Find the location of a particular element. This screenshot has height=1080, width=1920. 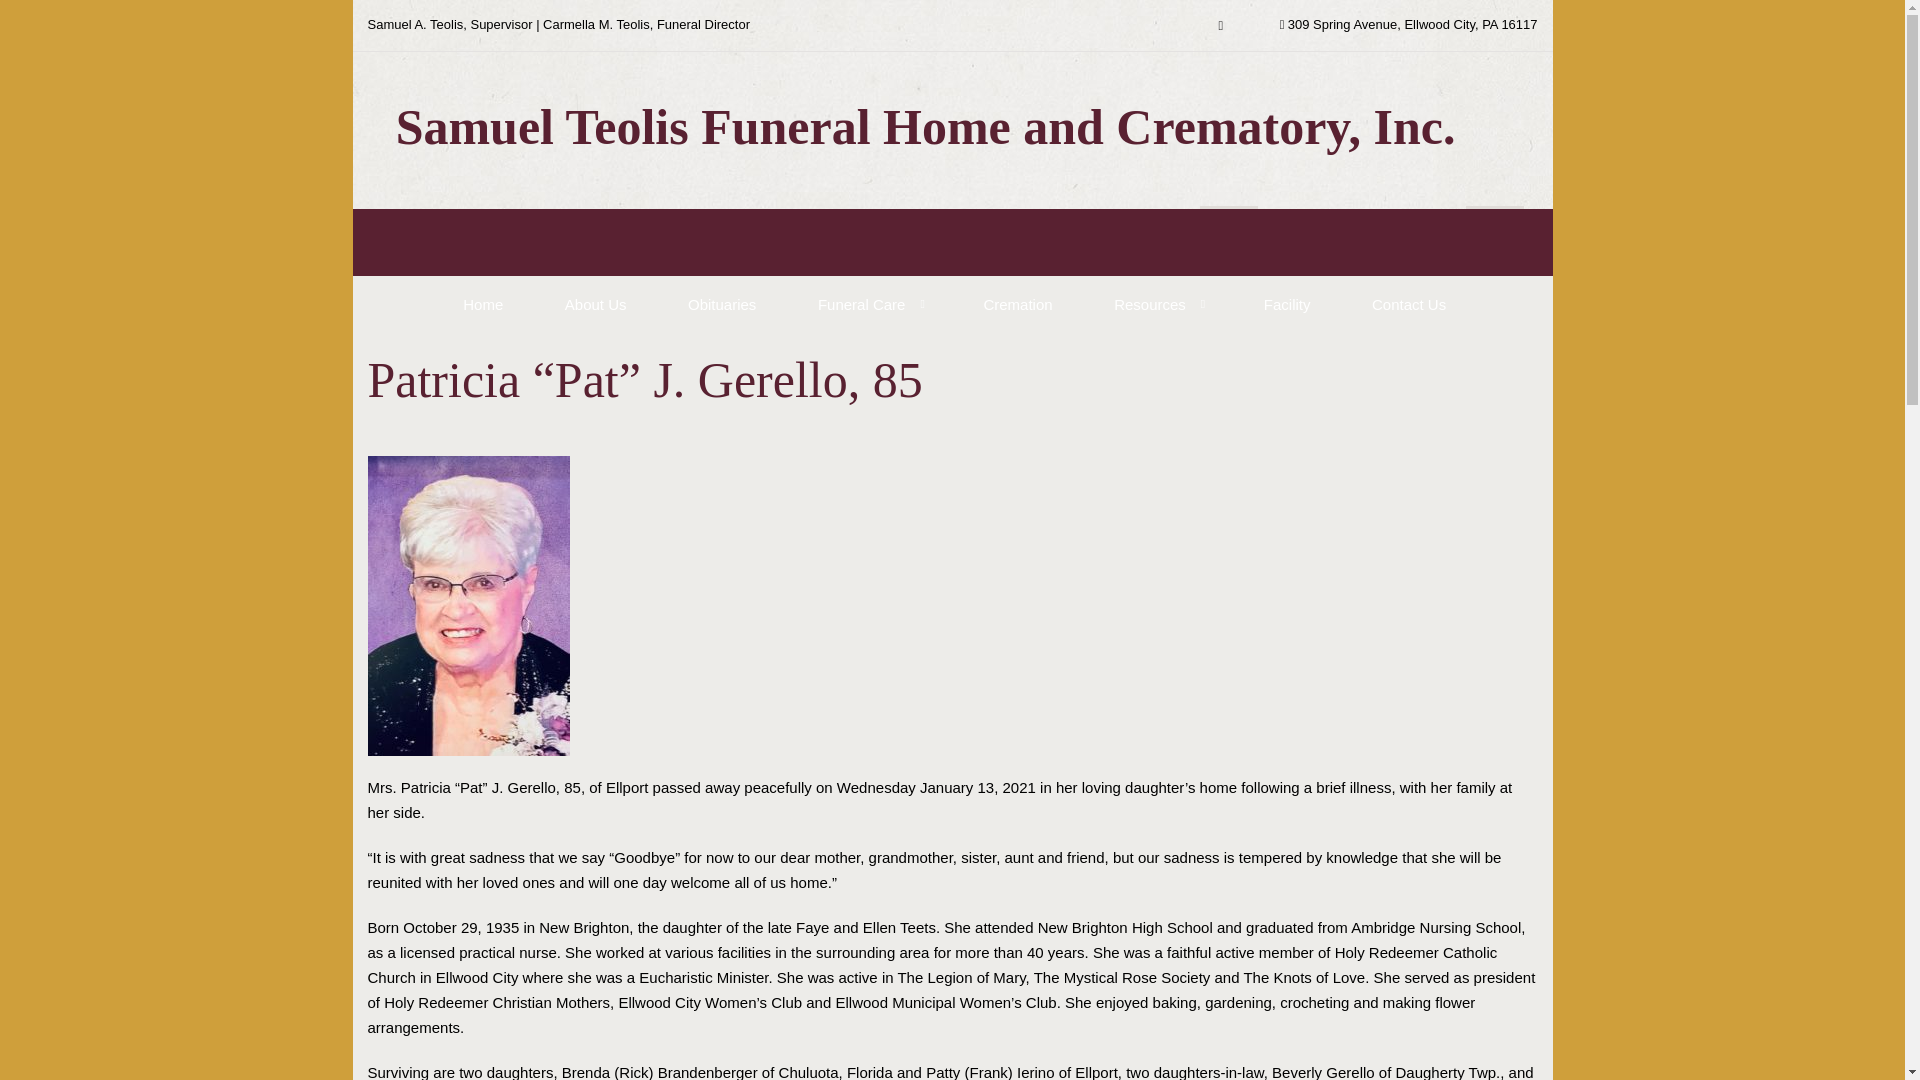

Samuel Teolis Funeral Home and Crematory, Inc. is located at coordinates (918, 122).